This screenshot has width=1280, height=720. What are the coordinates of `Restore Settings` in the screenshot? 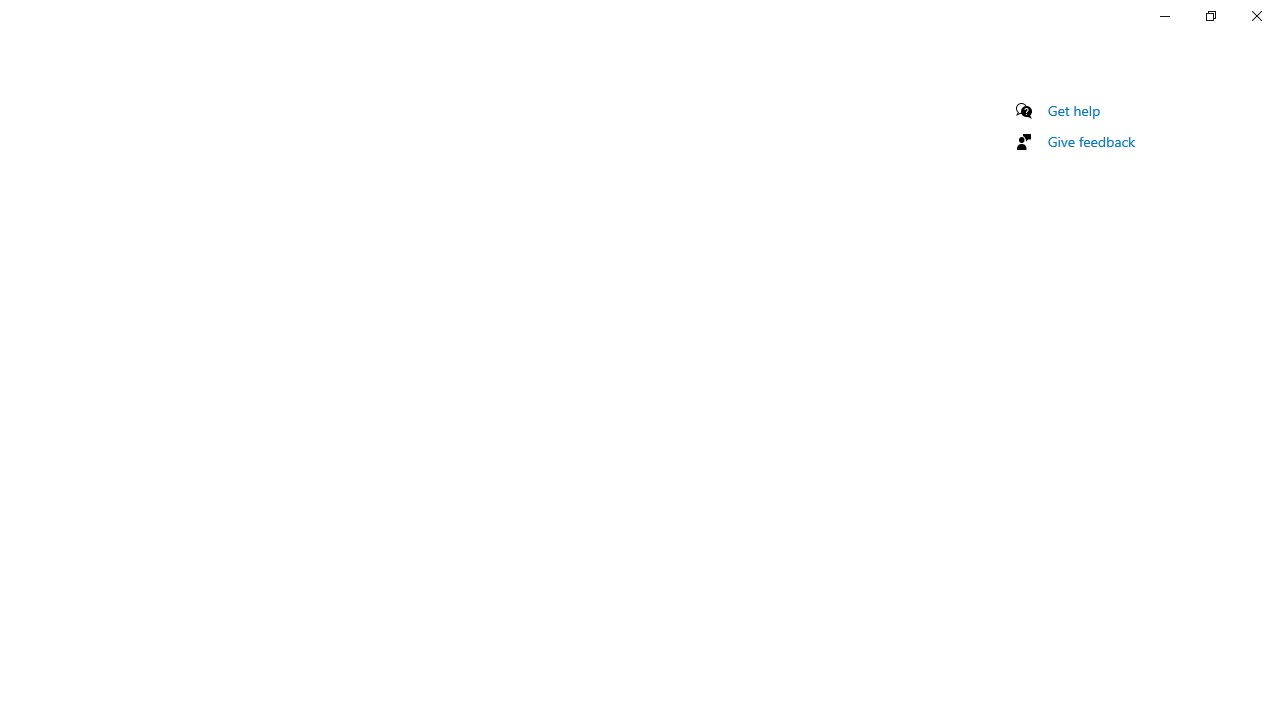 It's located at (1210, 16).